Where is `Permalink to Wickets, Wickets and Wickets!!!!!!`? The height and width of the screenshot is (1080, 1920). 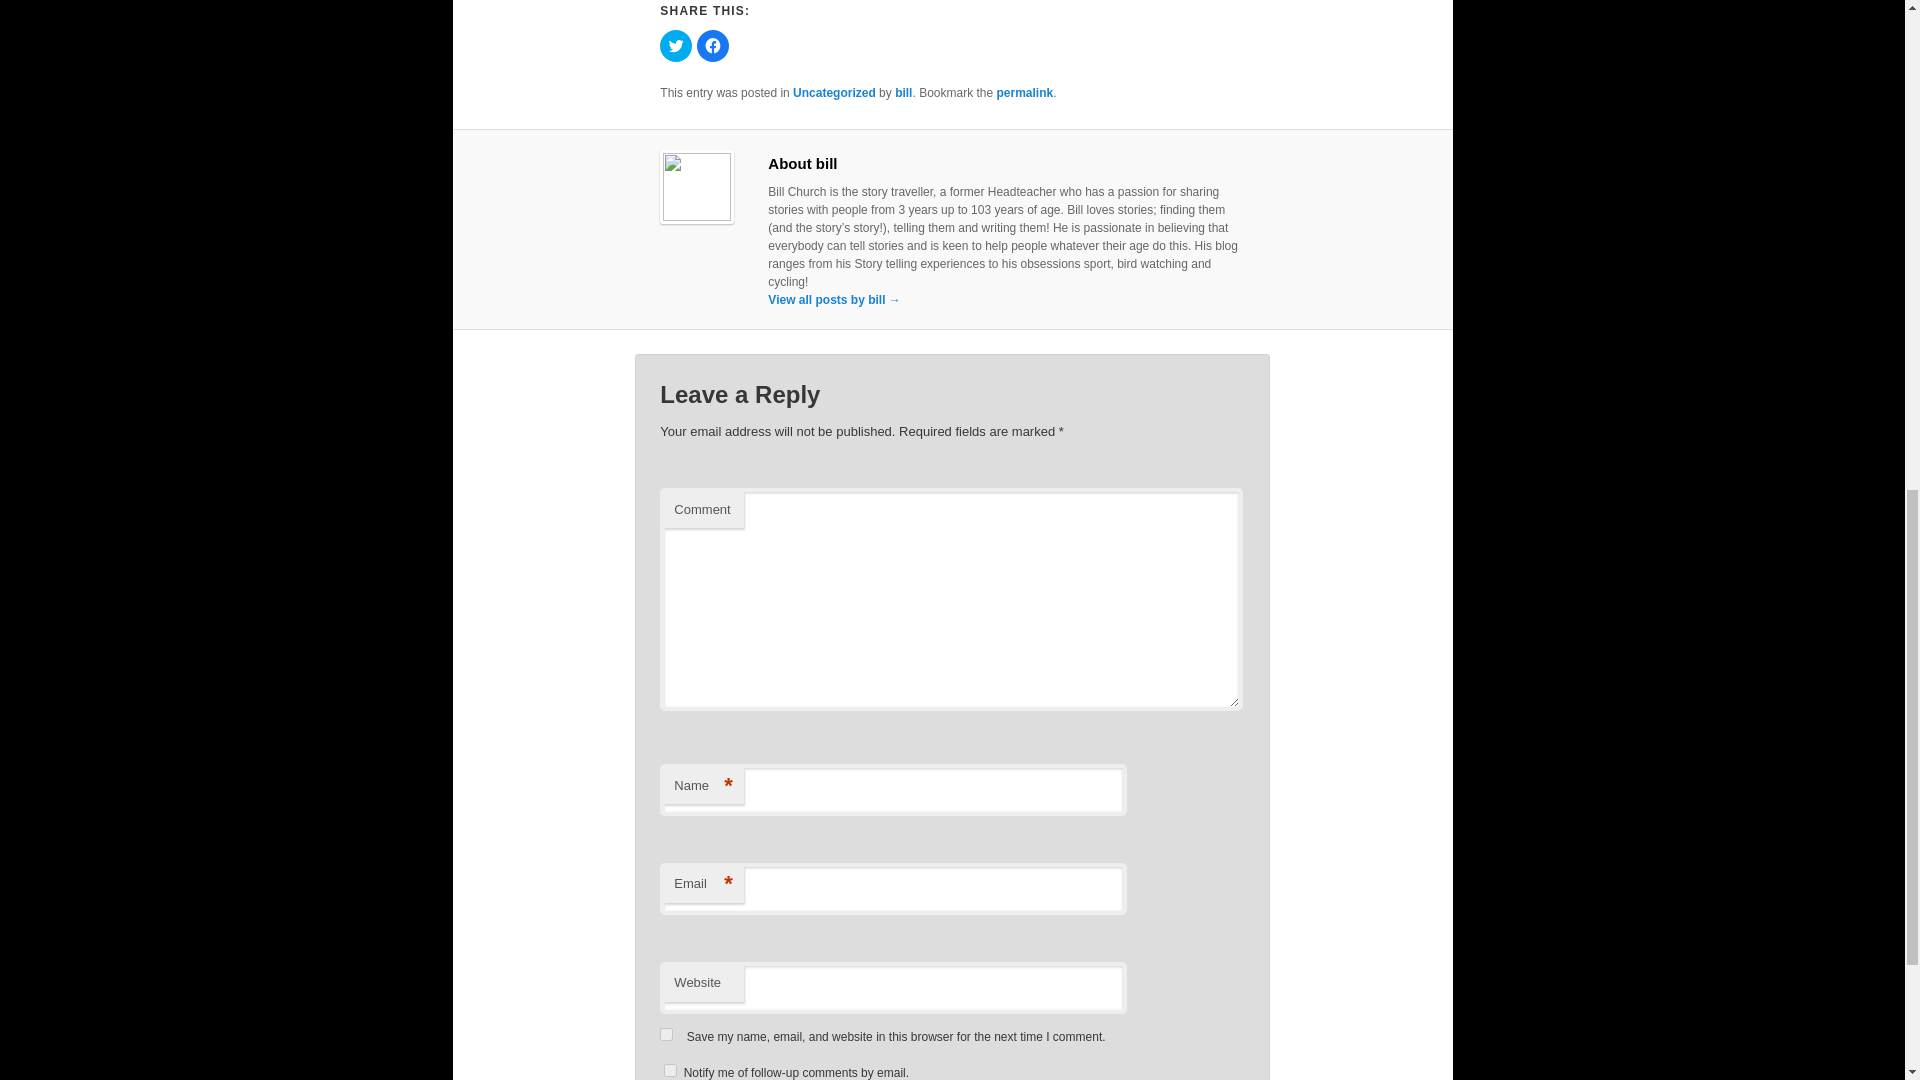
Permalink to Wickets, Wickets and Wickets!!!!!! is located at coordinates (1025, 93).